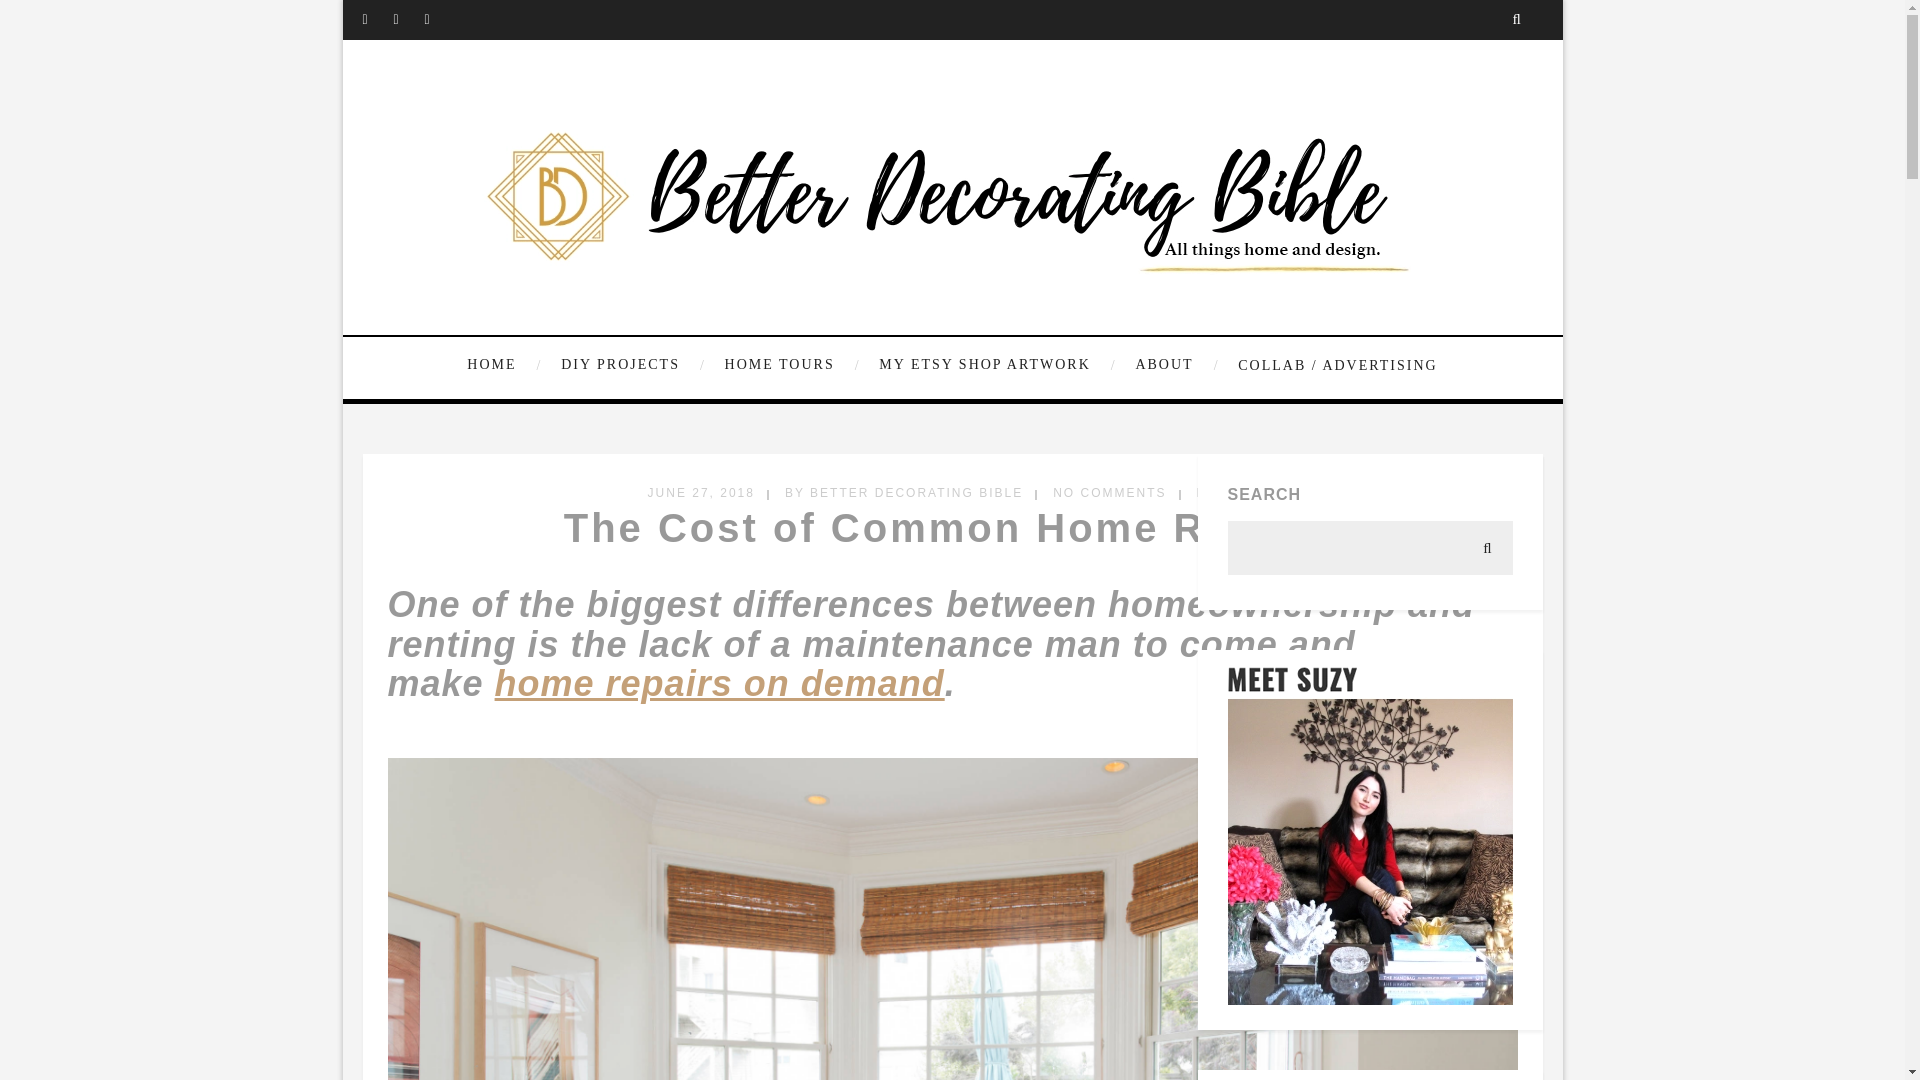 Image resolution: width=1920 pixels, height=1080 pixels. What do you see at coordinates (630, 365) in the screenshot?
I see `DIY PROJECTS` at bounding box center [630, 365].